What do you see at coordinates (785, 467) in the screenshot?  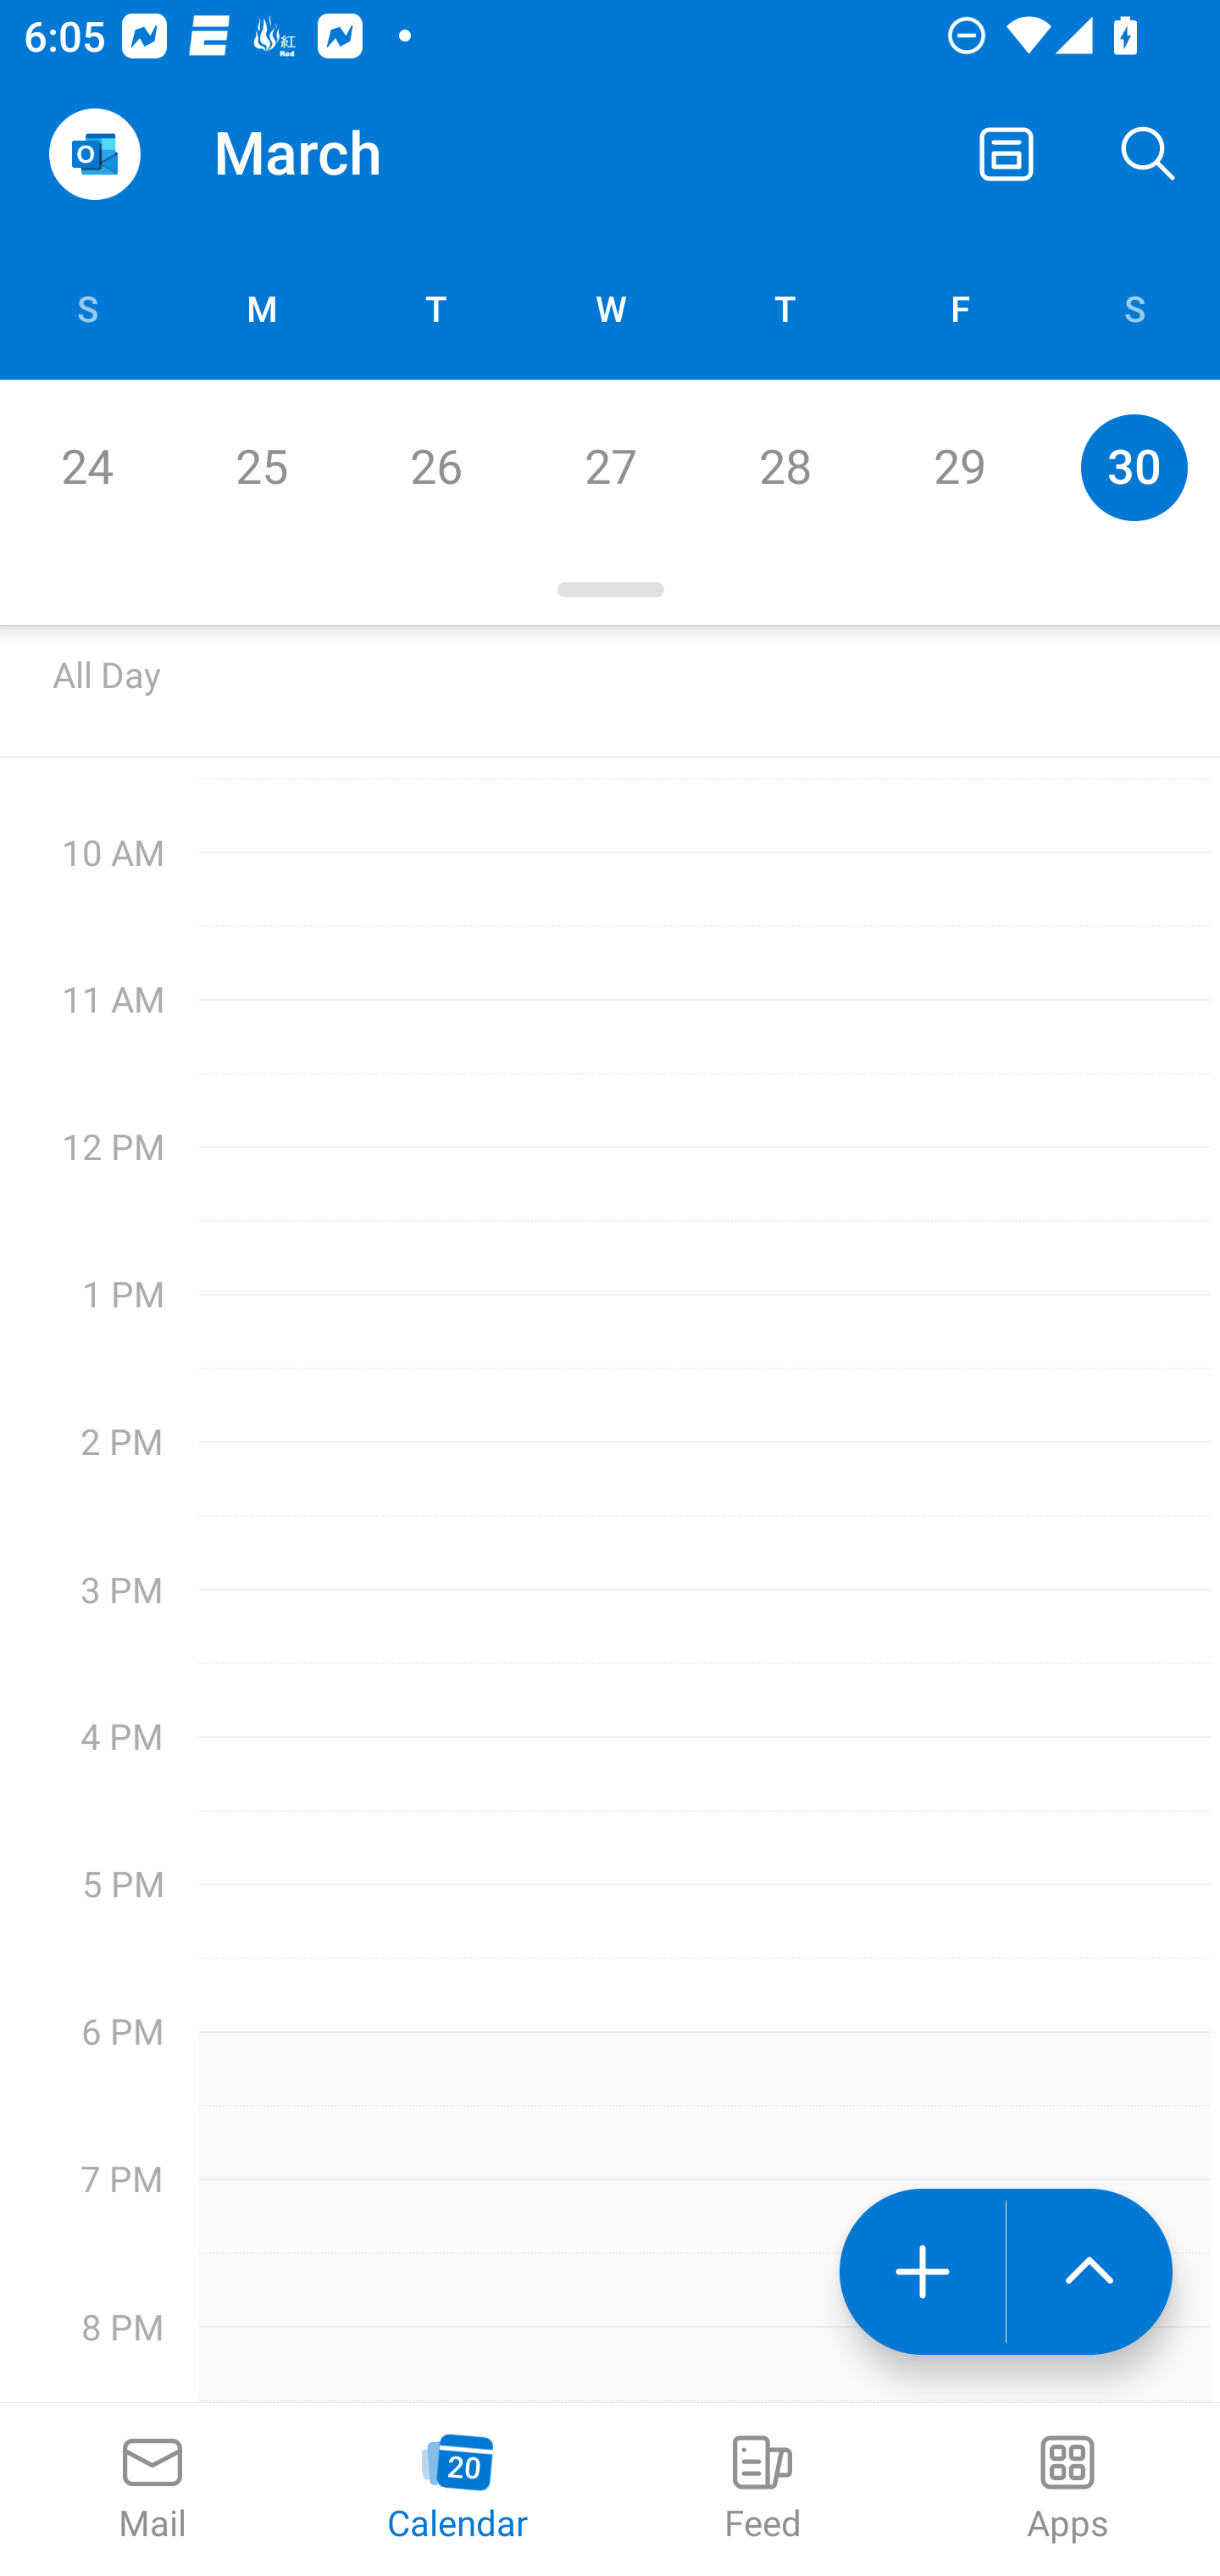 I see `28 Thursday, March 28` at bounding box center [785, 467].